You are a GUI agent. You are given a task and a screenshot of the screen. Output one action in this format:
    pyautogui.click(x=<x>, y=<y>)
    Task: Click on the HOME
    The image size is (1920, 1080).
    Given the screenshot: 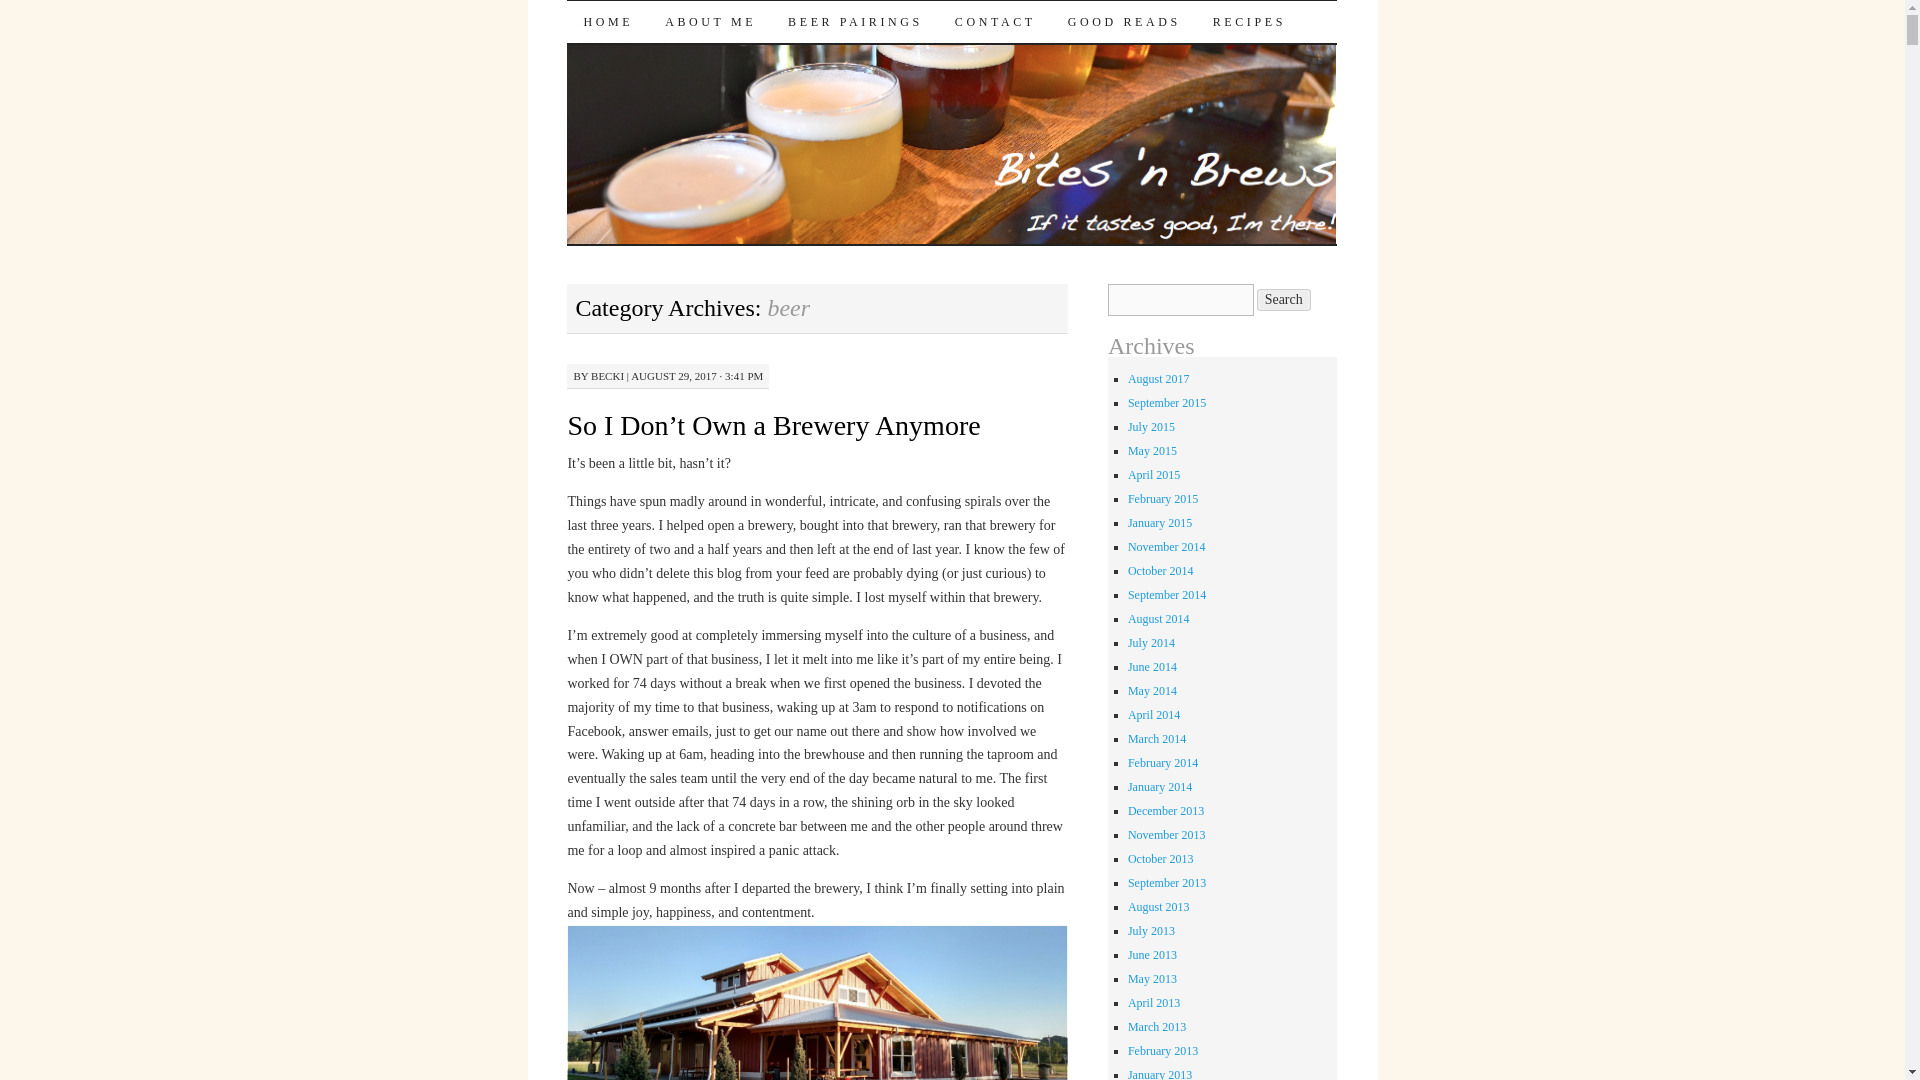 What is the action you would take?
    pyautogui.click(x=607, y=22)
    